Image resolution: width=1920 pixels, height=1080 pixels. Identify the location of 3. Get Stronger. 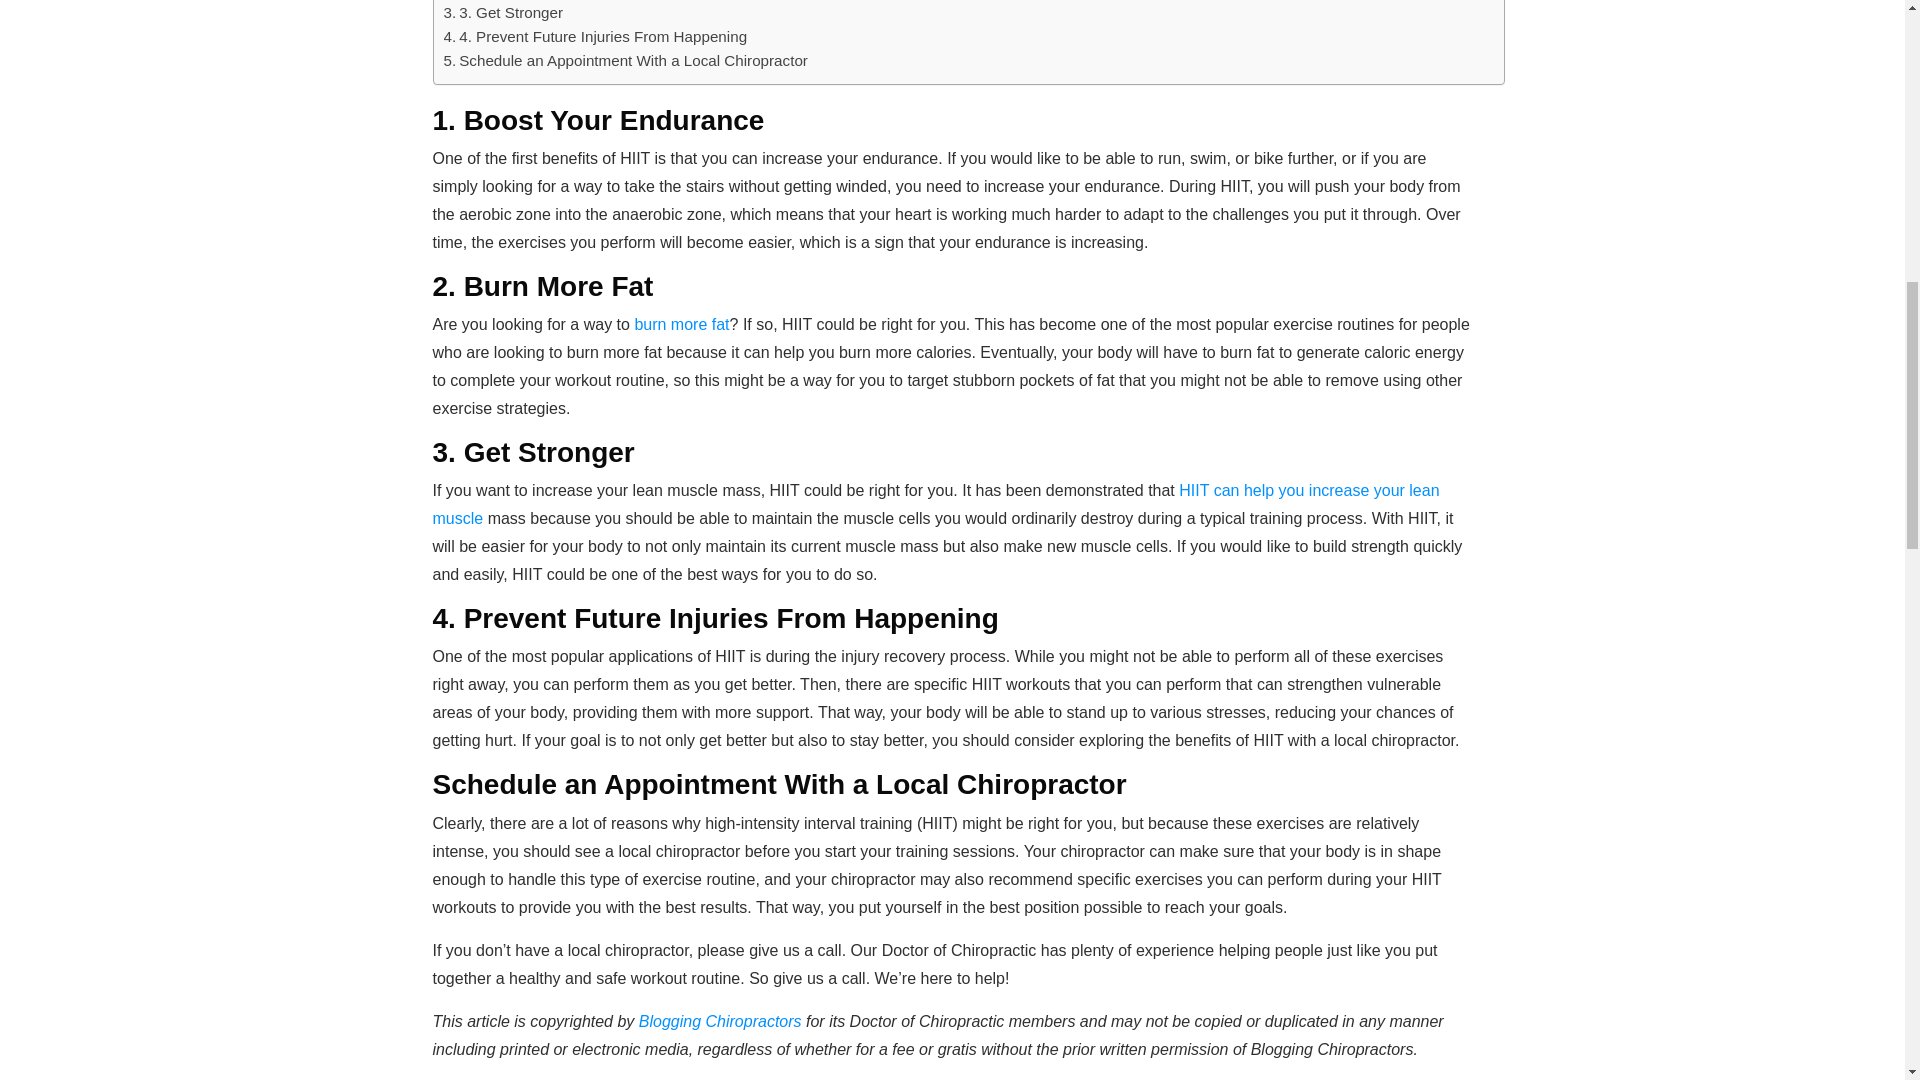
(504, 12).